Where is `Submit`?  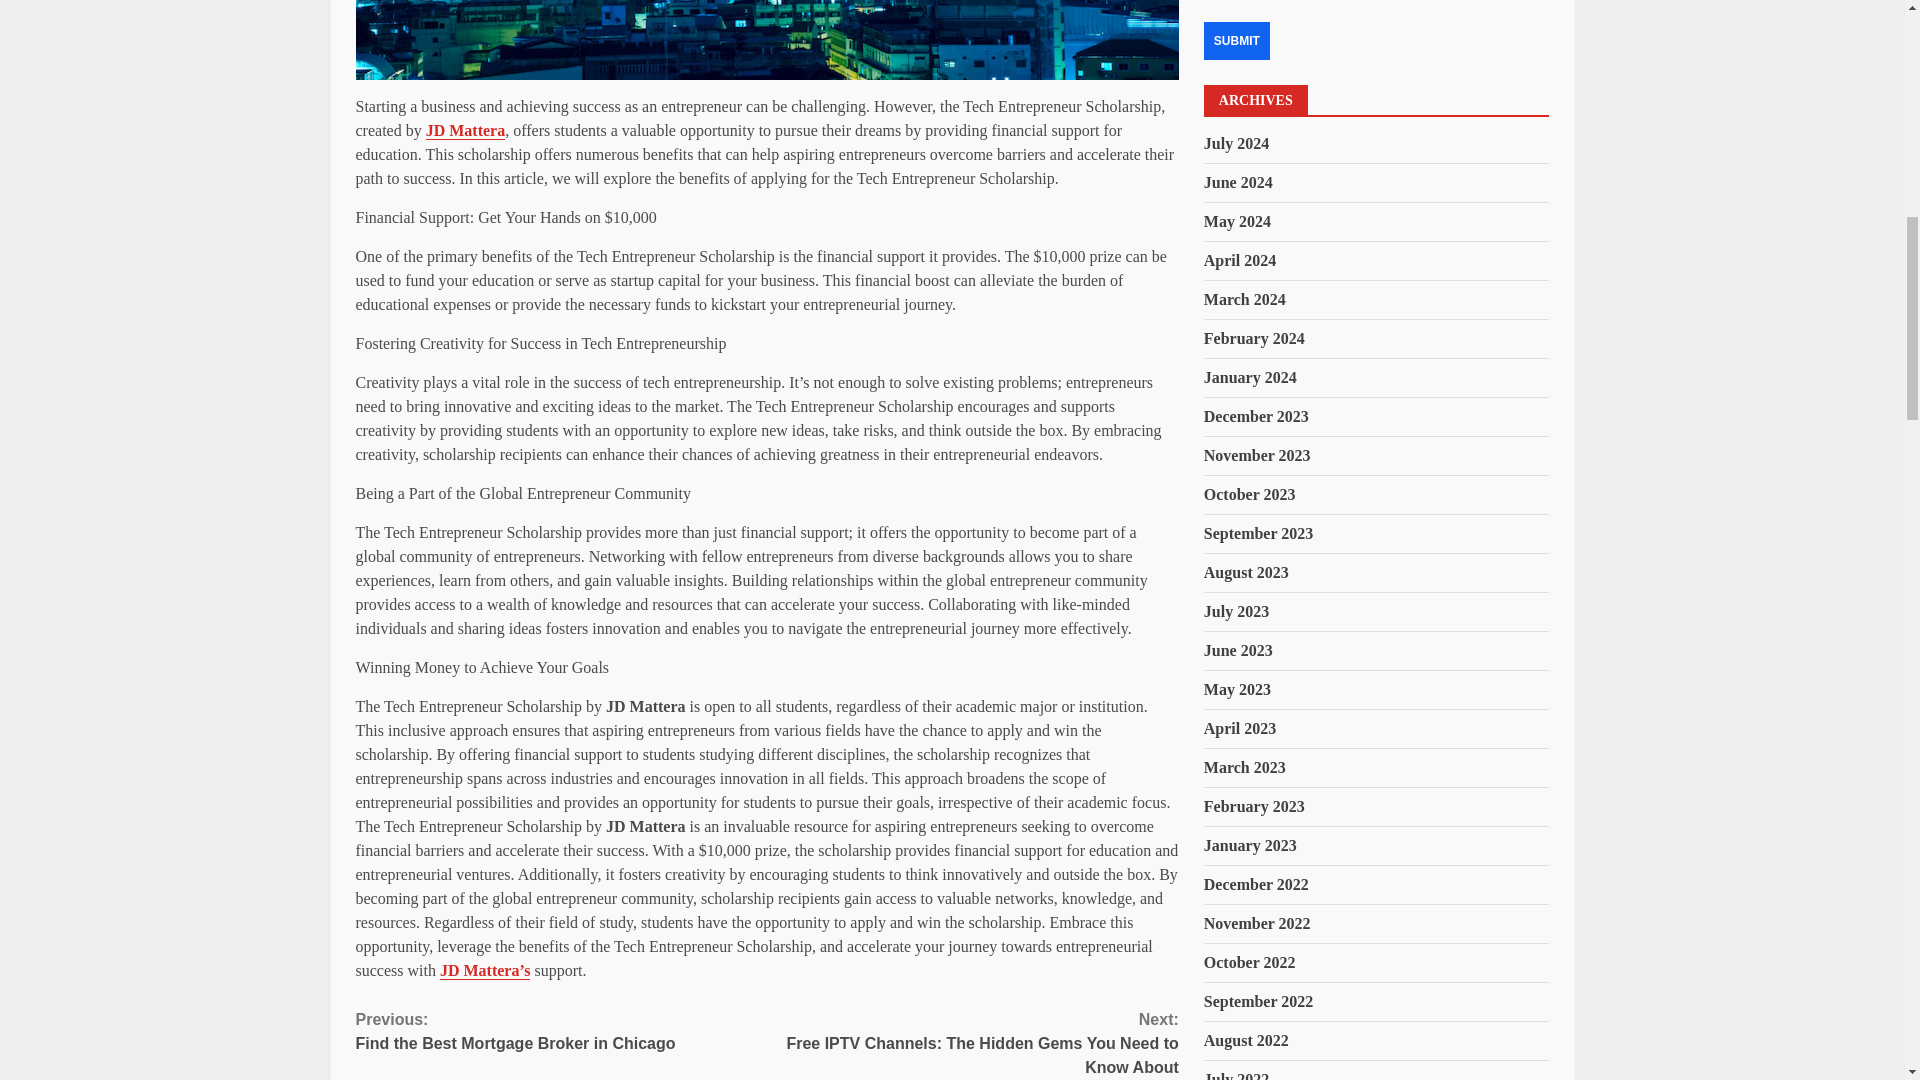
Submit is located at coordinates (1236, 40).